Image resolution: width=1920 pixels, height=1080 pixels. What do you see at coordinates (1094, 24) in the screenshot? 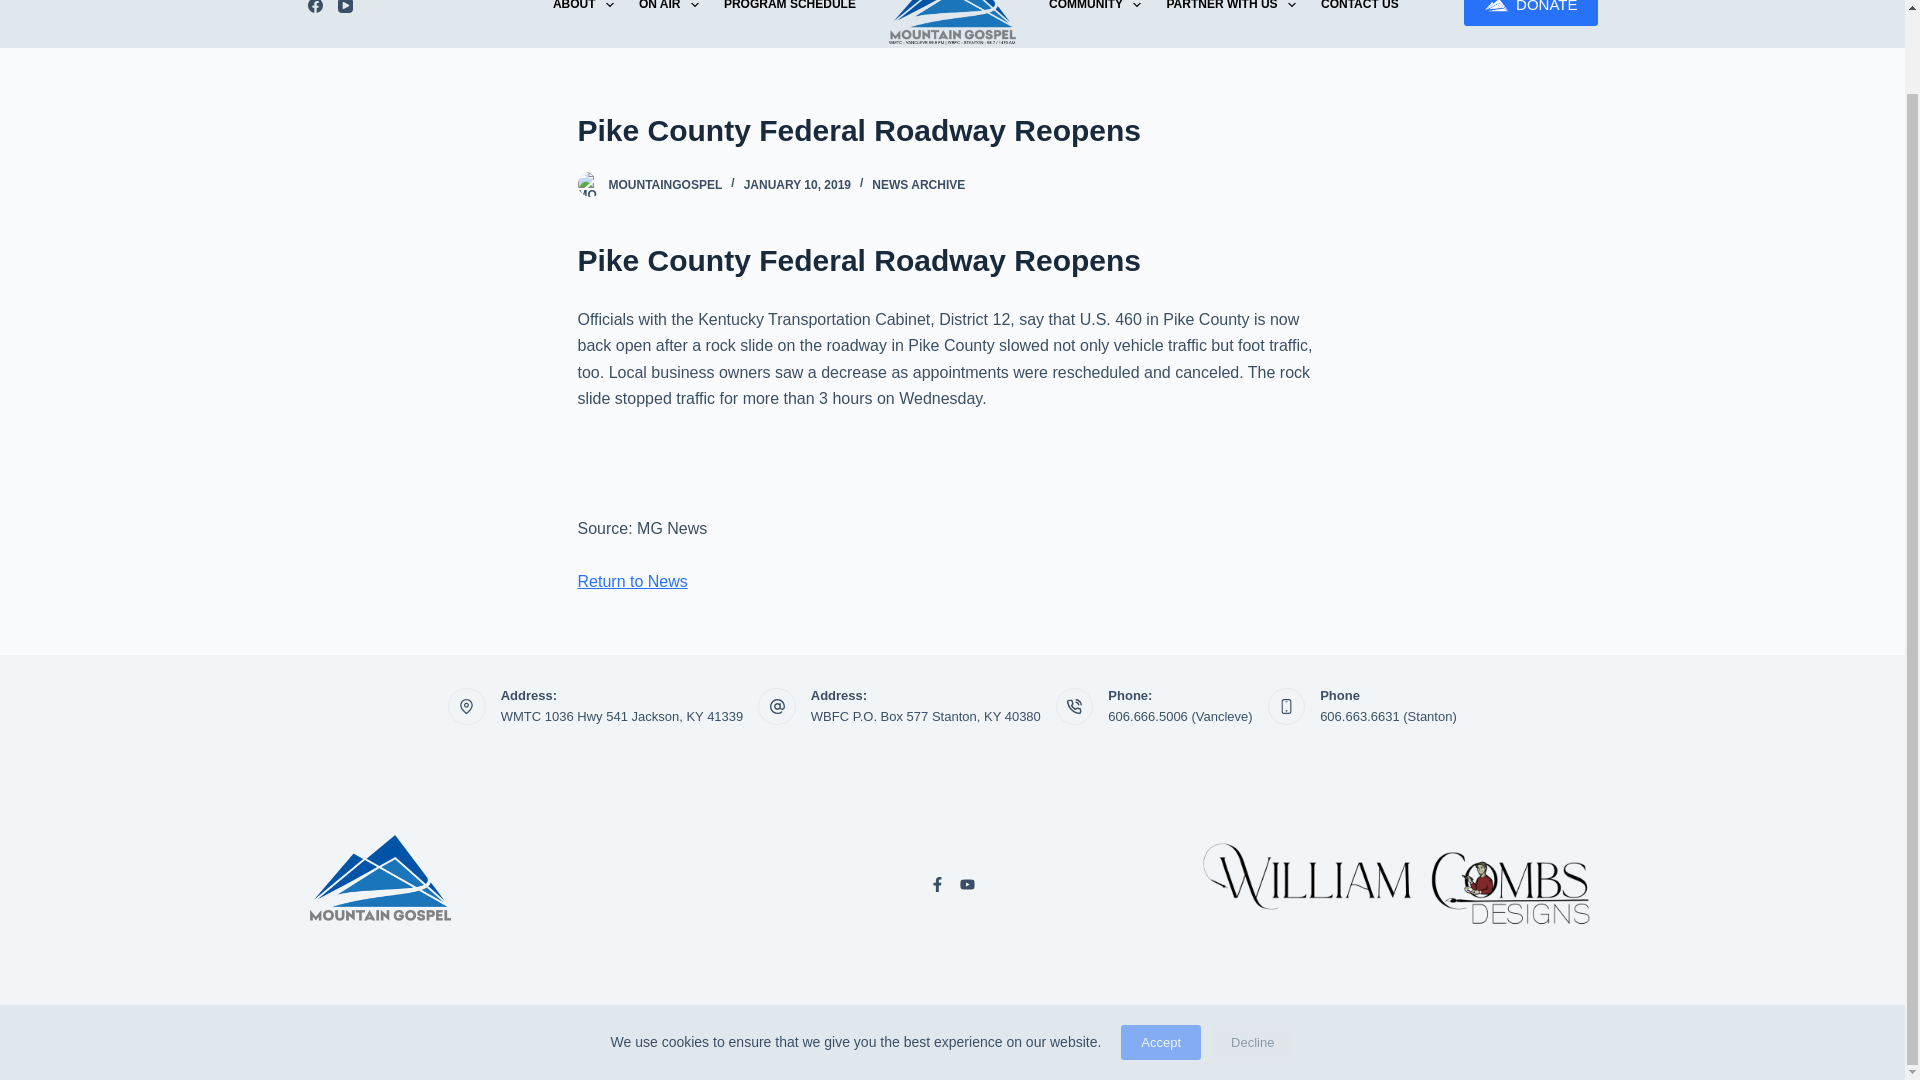
I see `COMMUNITY` at bounding box center [1094, 24].